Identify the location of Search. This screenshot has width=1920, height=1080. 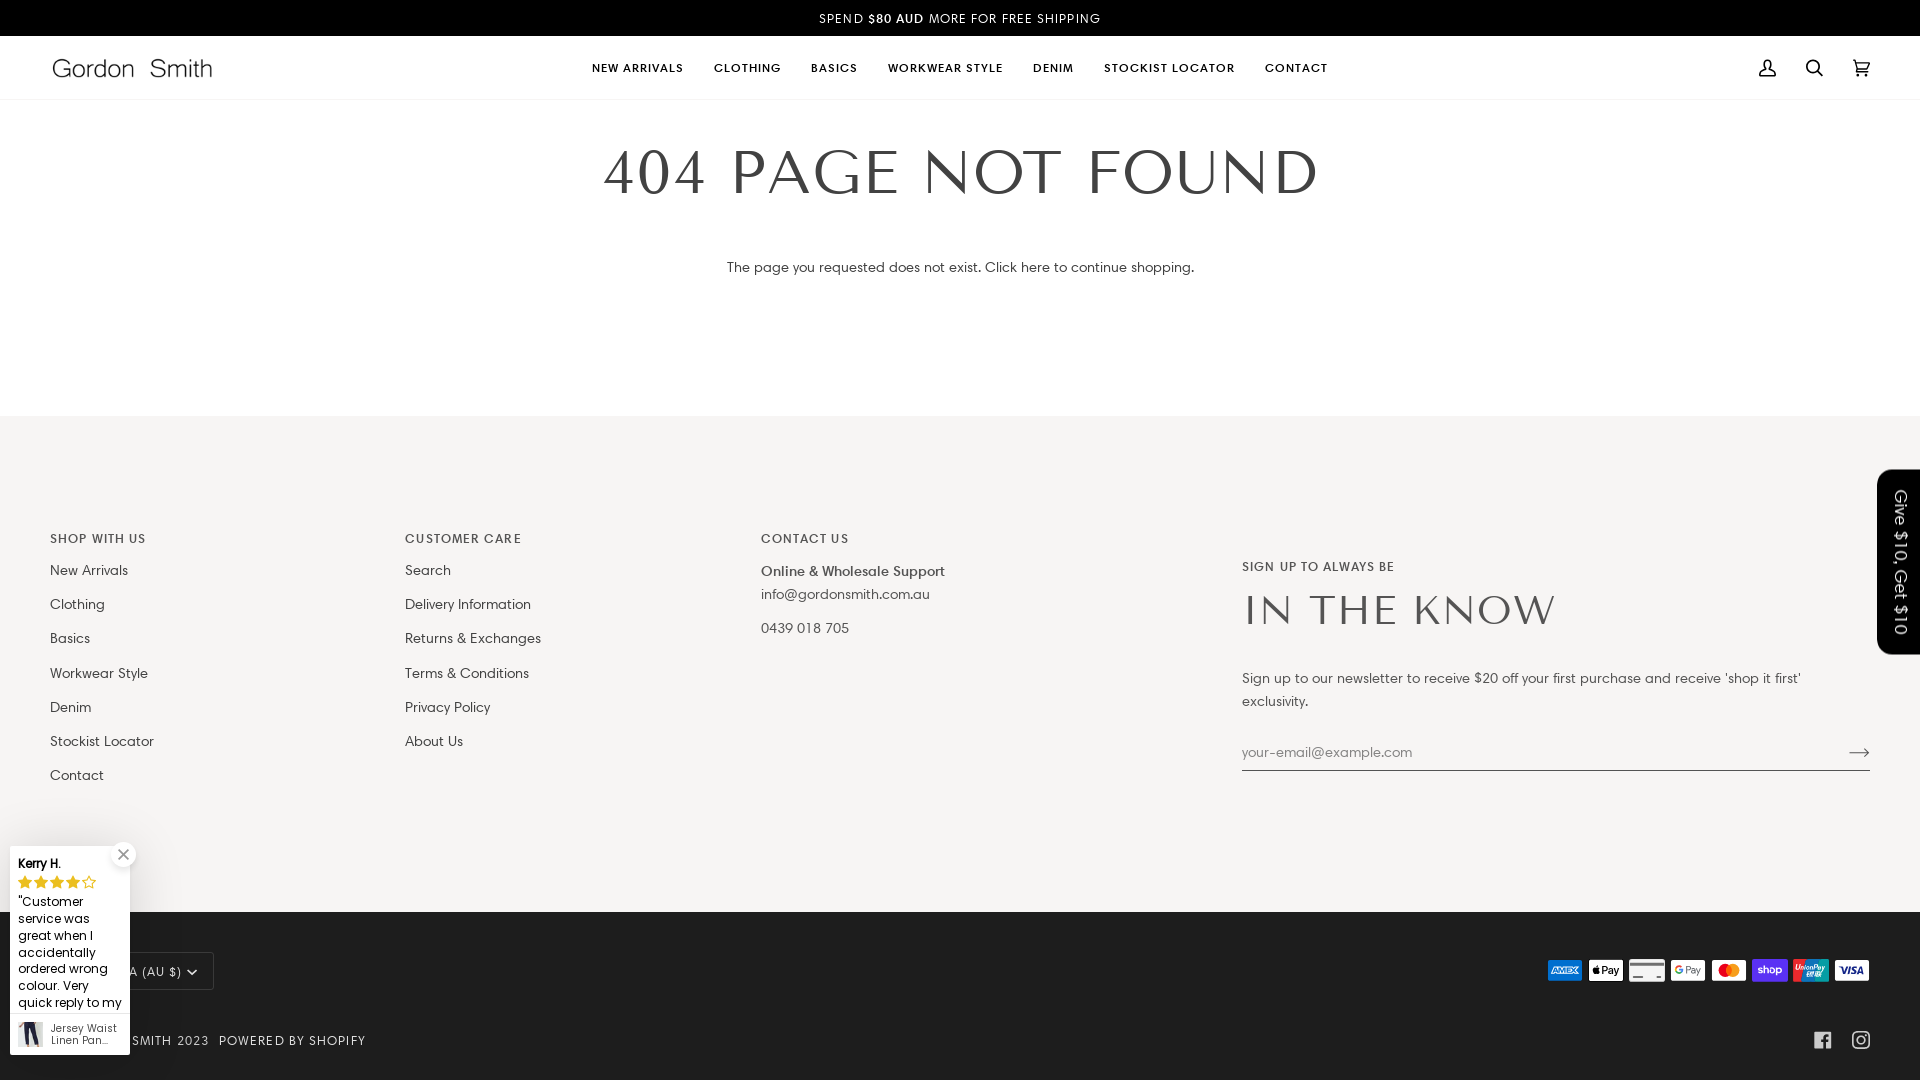
(428, 570).